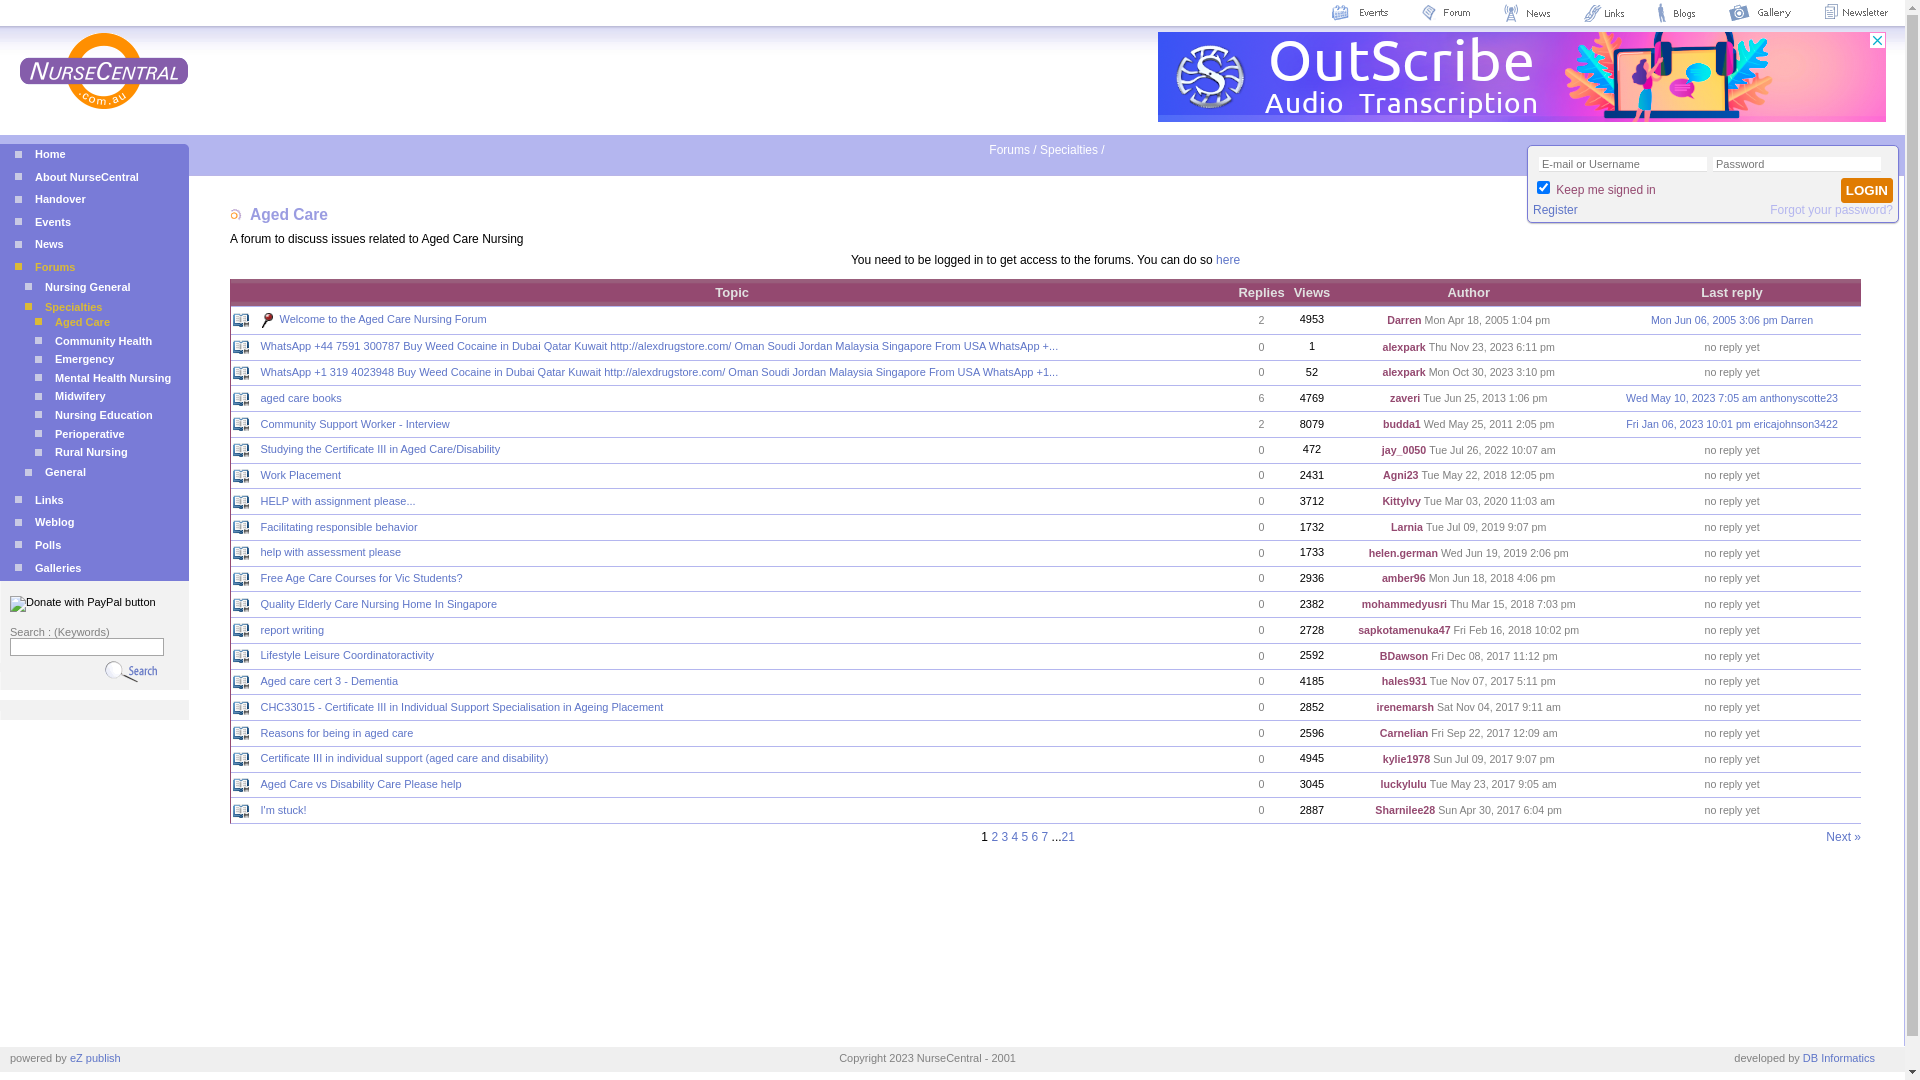 This screenshot has height=1080, width=1920. What do you see at coordinates (241, 399) in the screenshot?
I see `old and not hot` at bounding box center [241, 399].